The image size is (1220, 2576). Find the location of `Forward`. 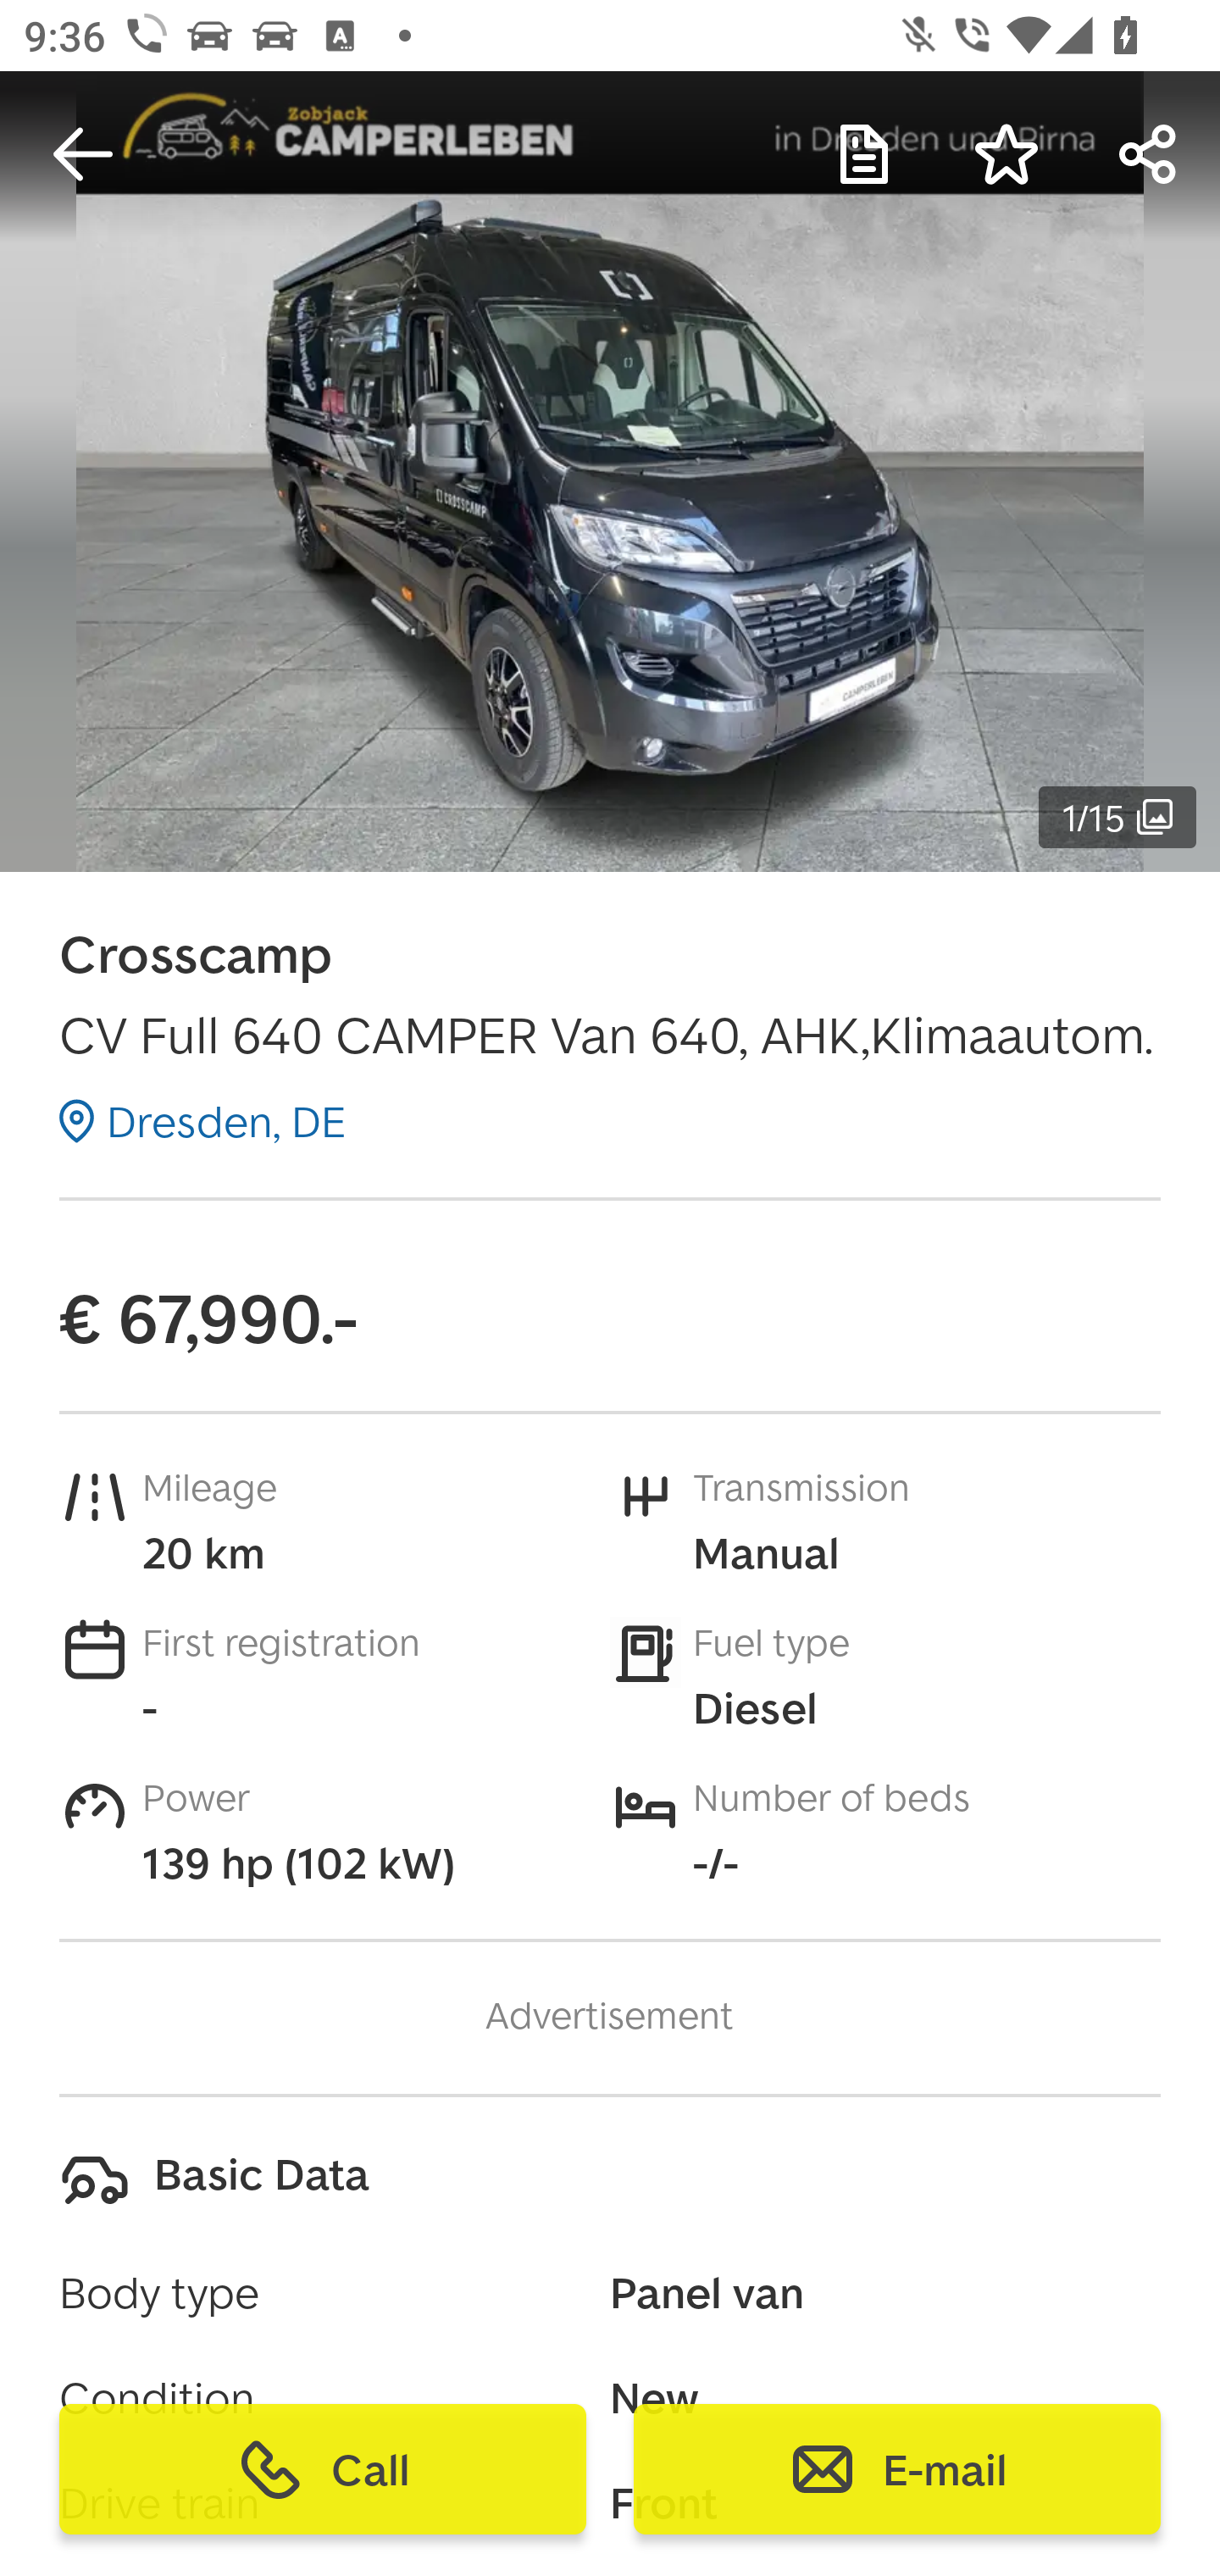

Forward is located at coordinates (1149, 154).